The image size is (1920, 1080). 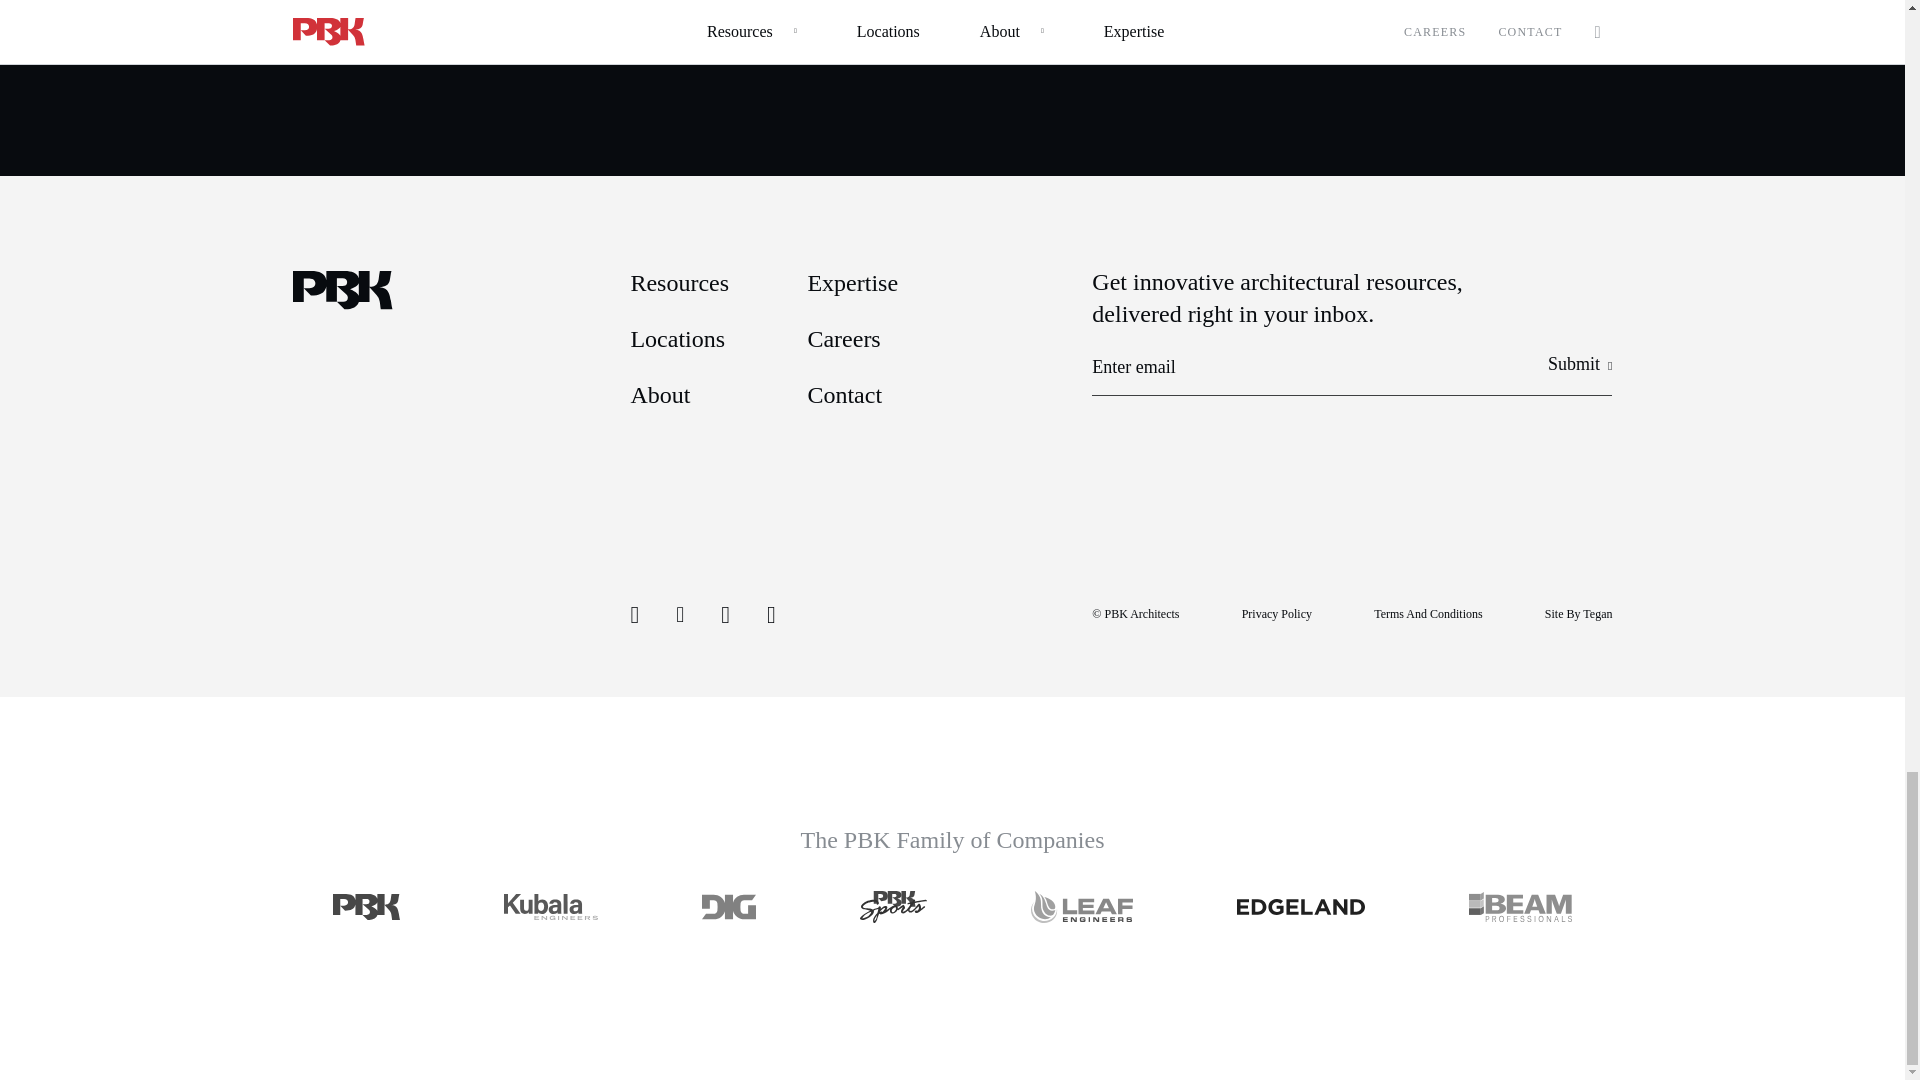 What do you see at coordinates (844, 395) in the screenshot?
I see `Contact` at bounding box center [844, 395].